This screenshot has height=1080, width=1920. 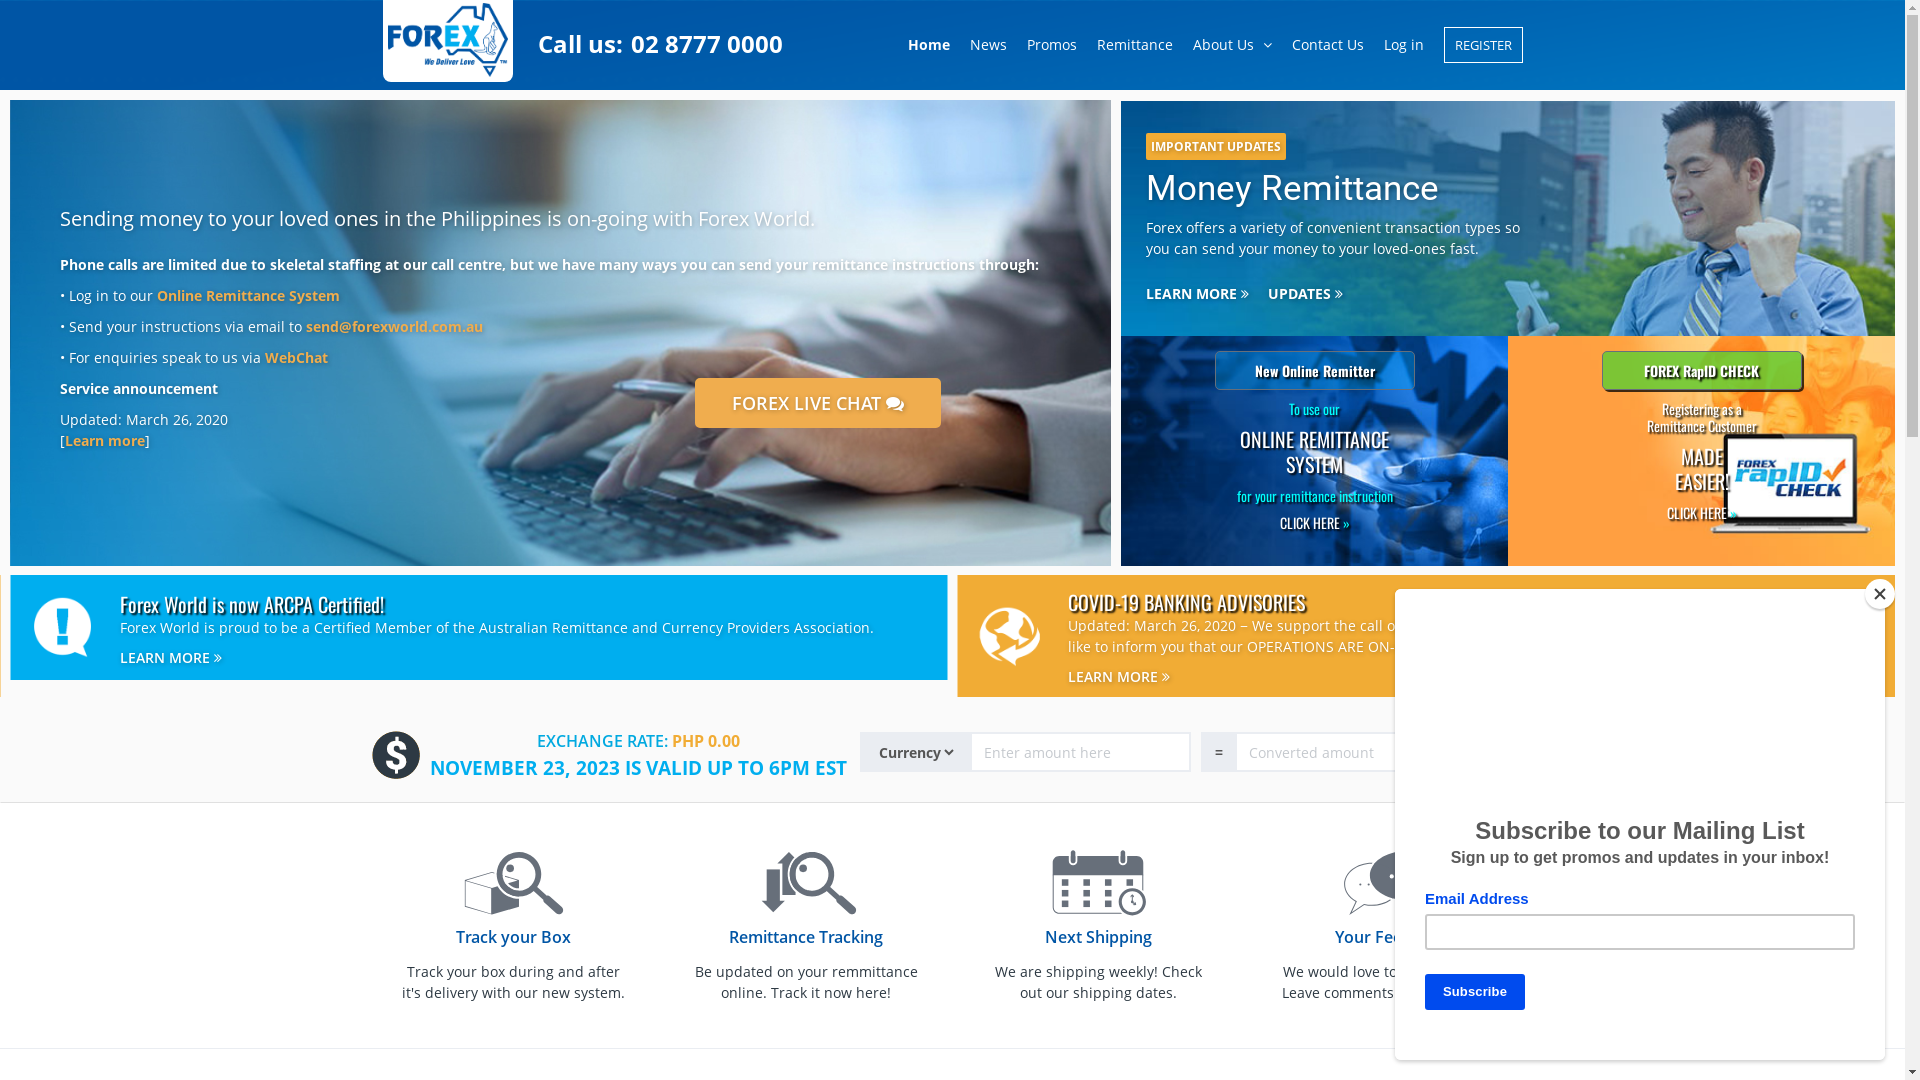 I want to click on Promos, so click(x=1051, y=46).